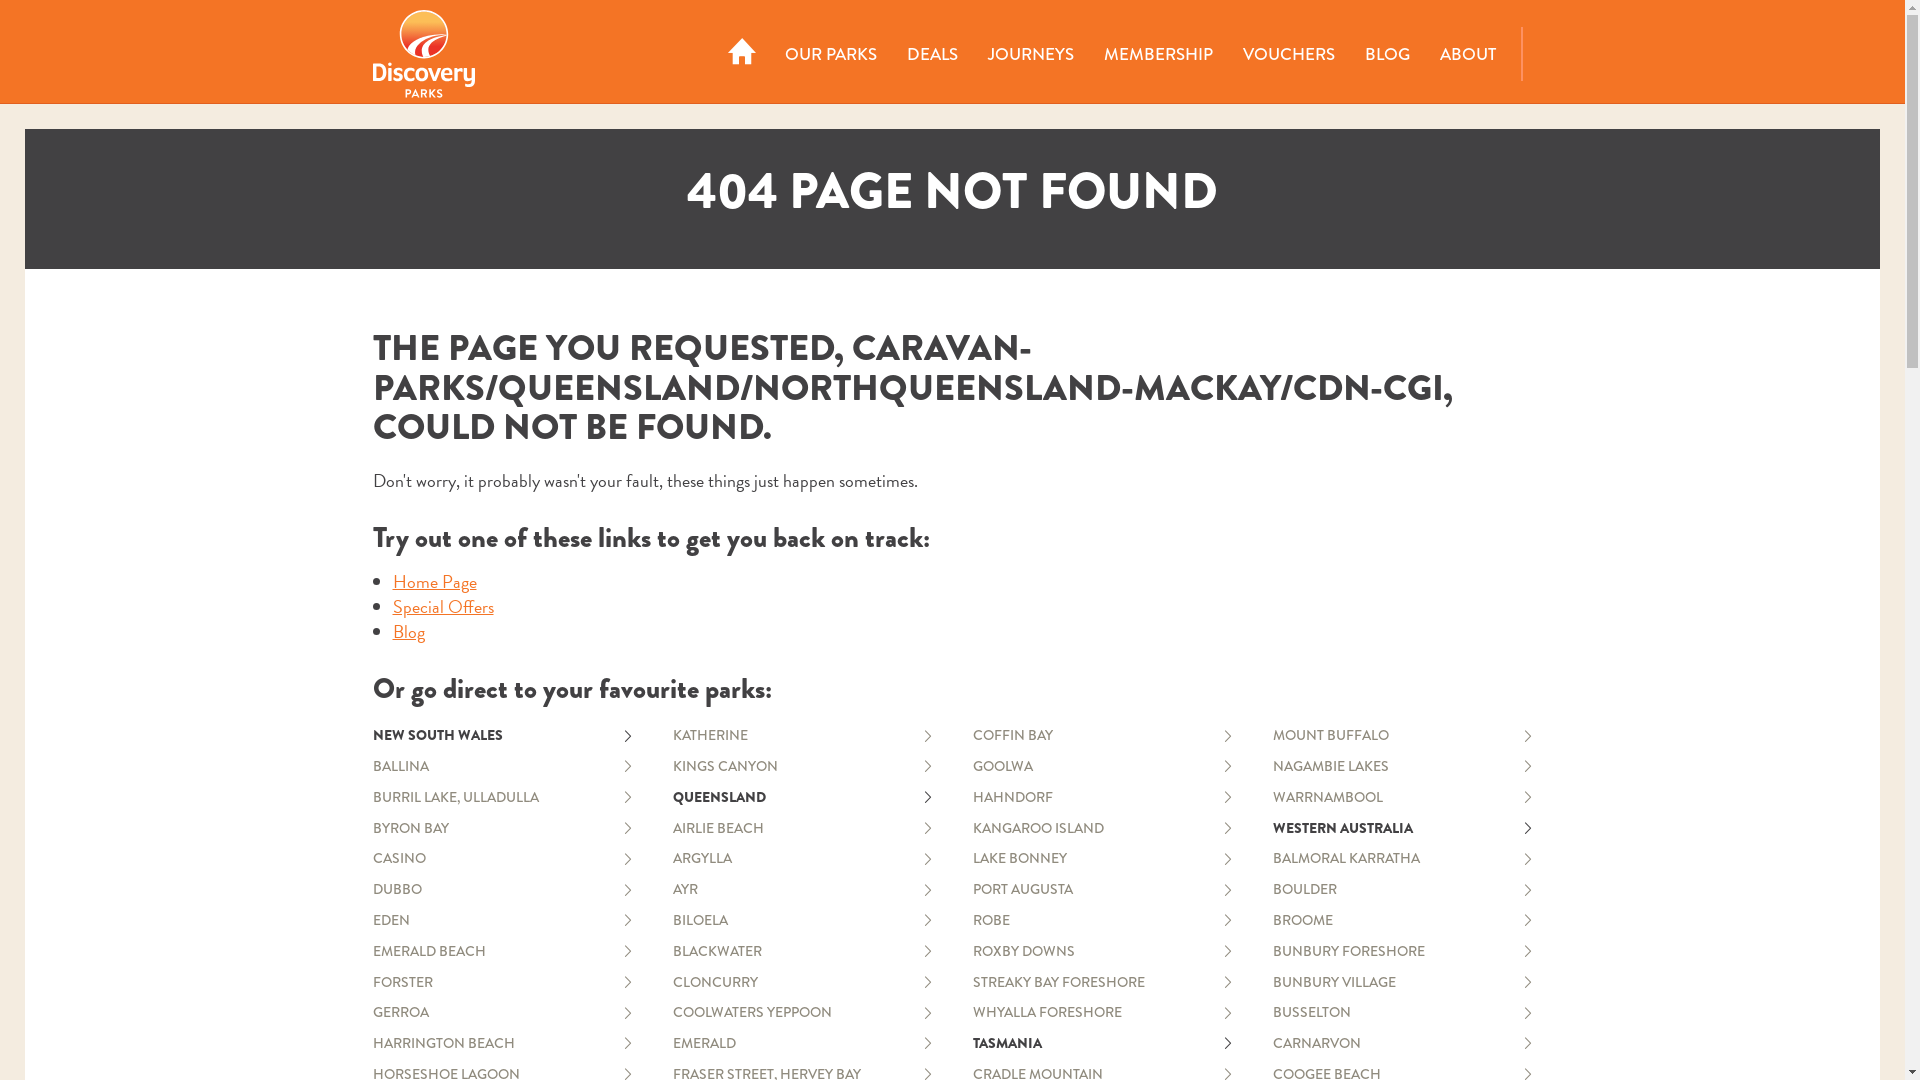 The height and width of the screenshot is (1080, 1920). I want to click on AYR, so click(802, 889).